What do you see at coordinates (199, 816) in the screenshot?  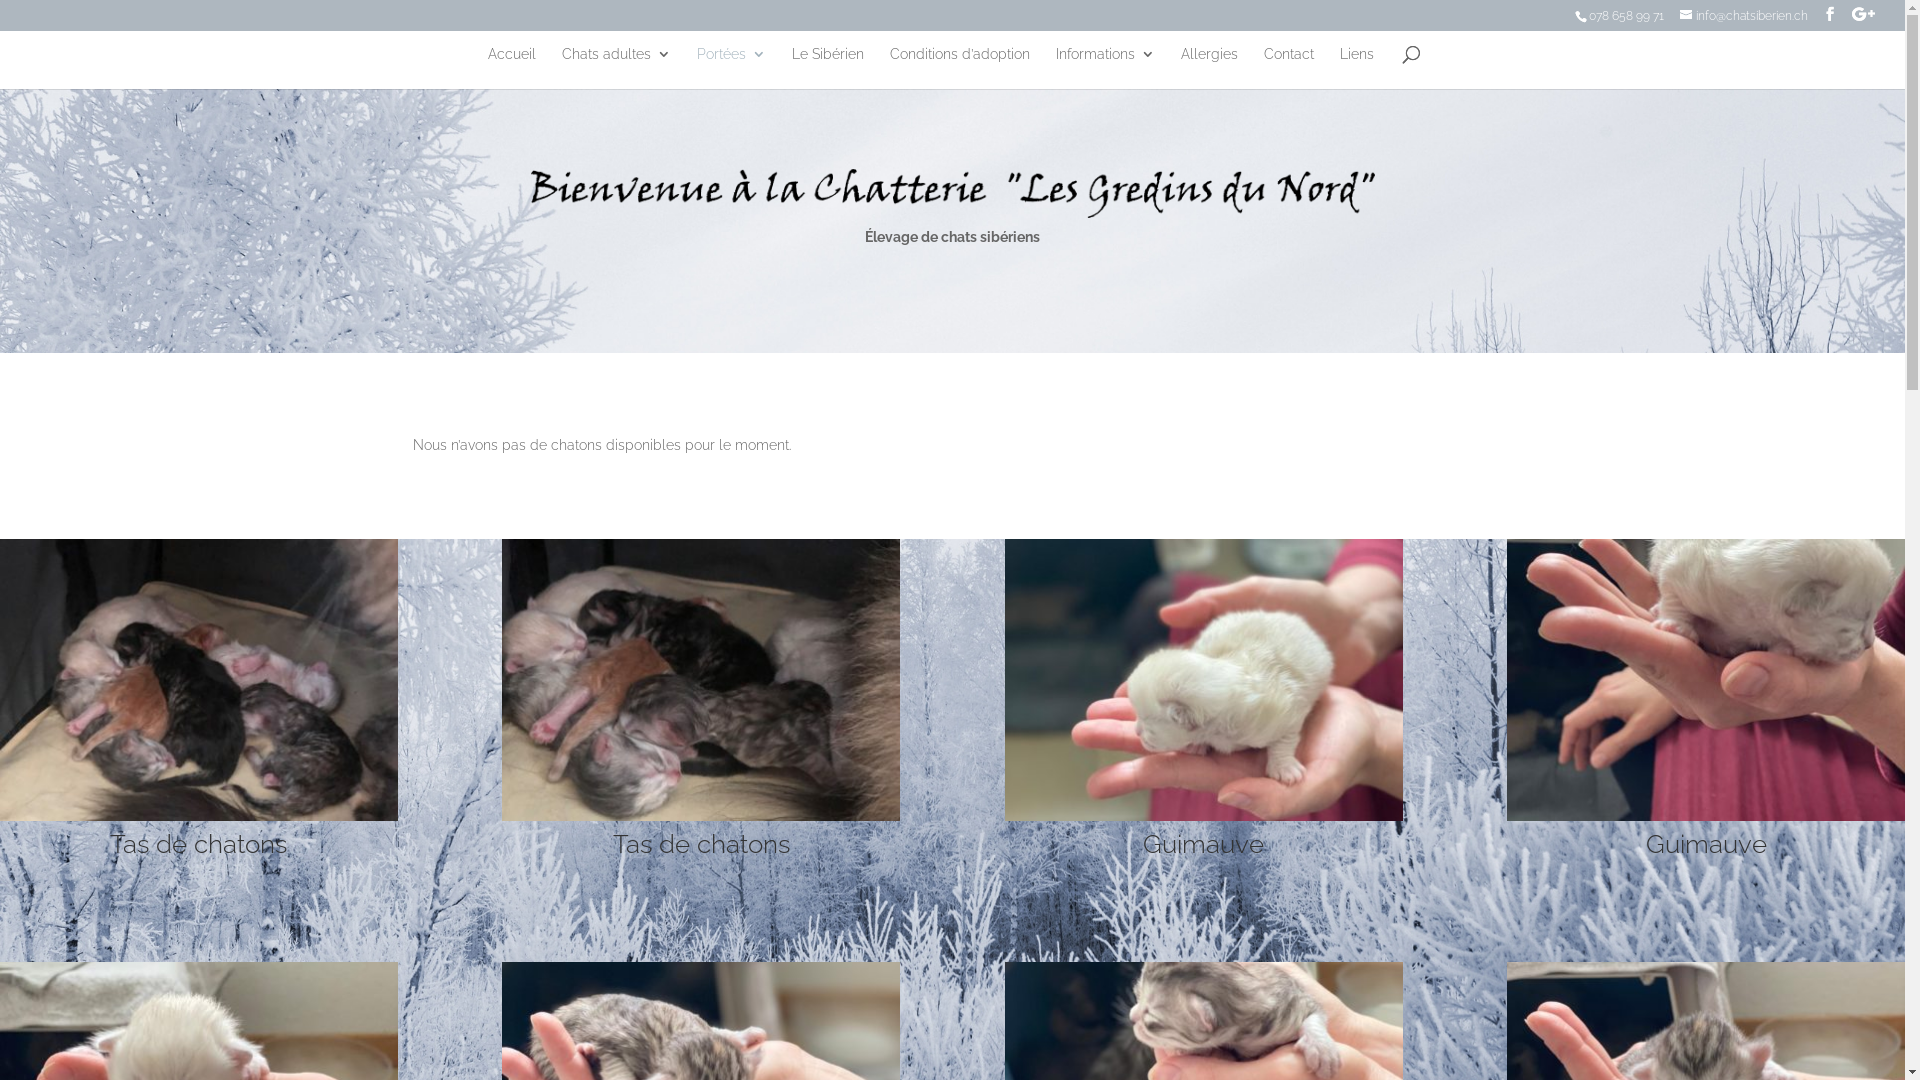 I see `Tas de chatons` at bounding box center [199, 816].